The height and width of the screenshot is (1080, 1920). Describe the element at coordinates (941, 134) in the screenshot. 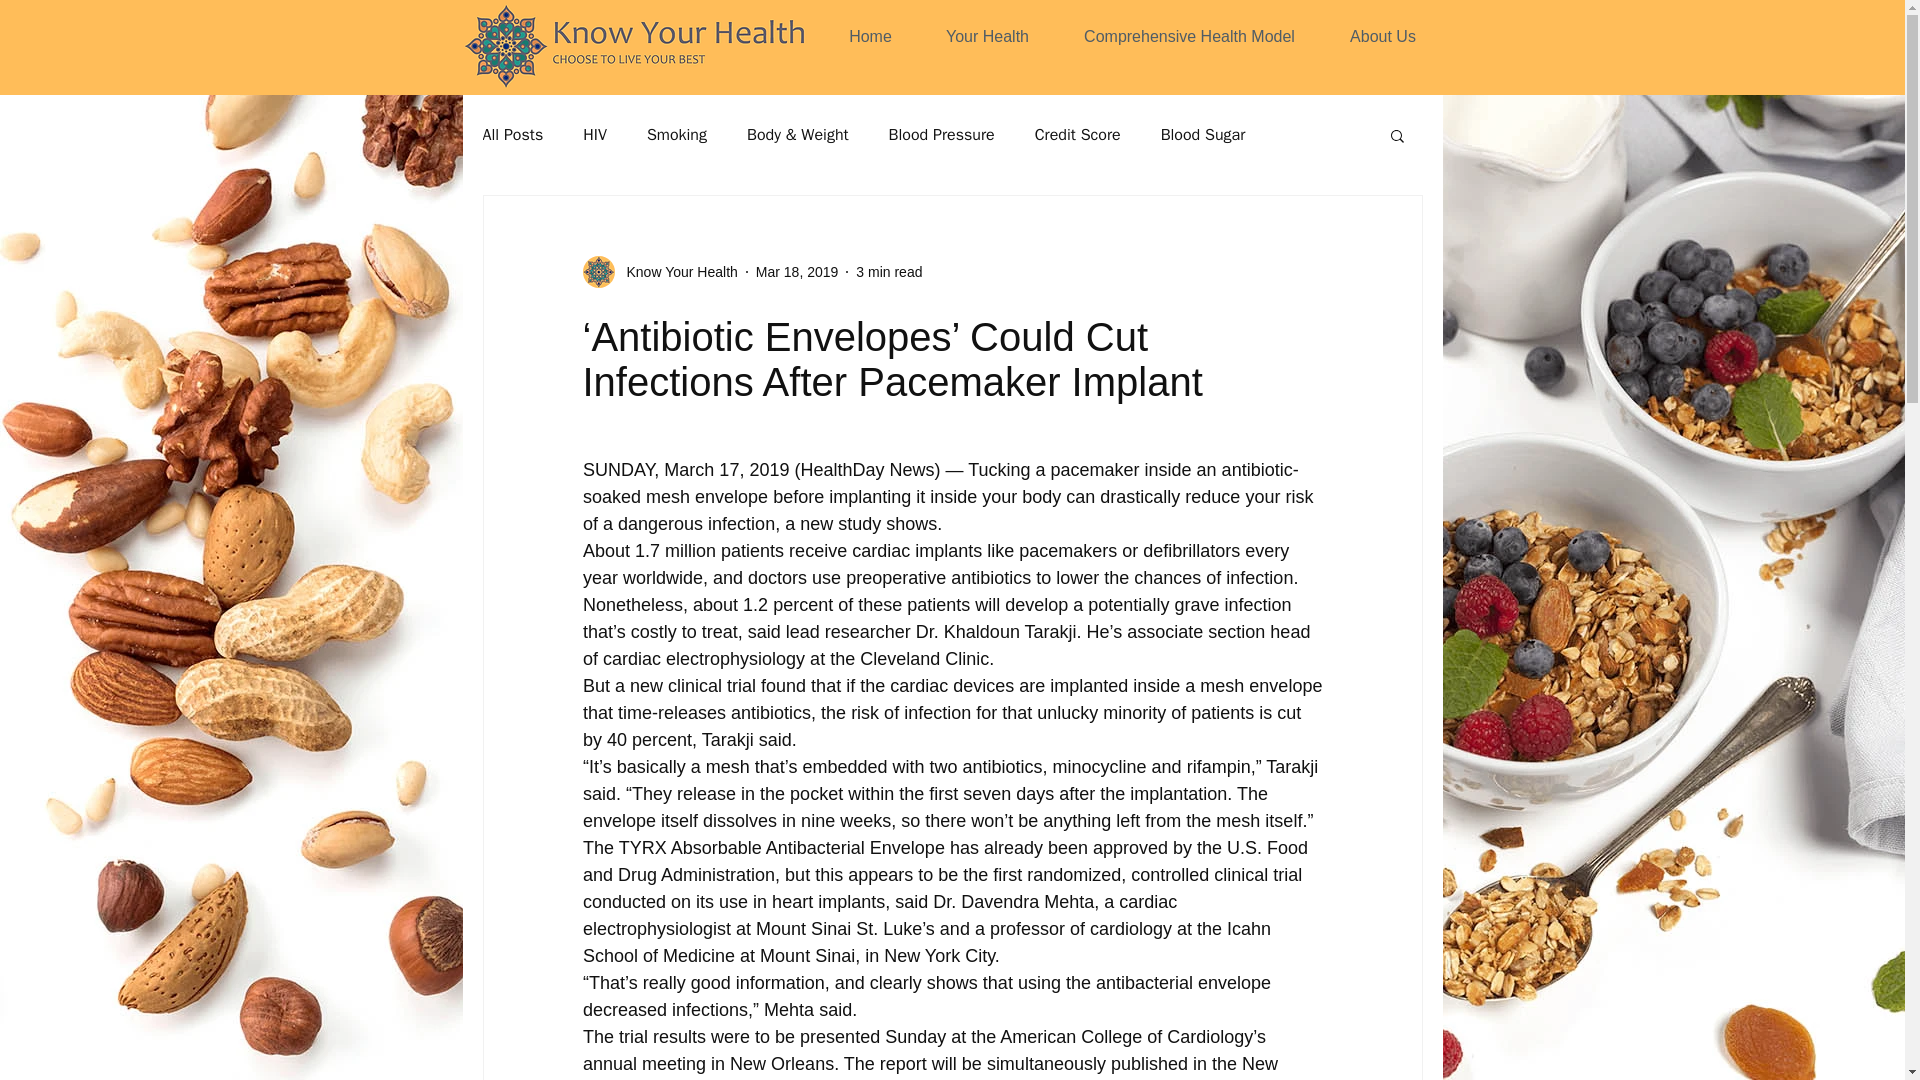

I see `Blood Pressure` at that location.